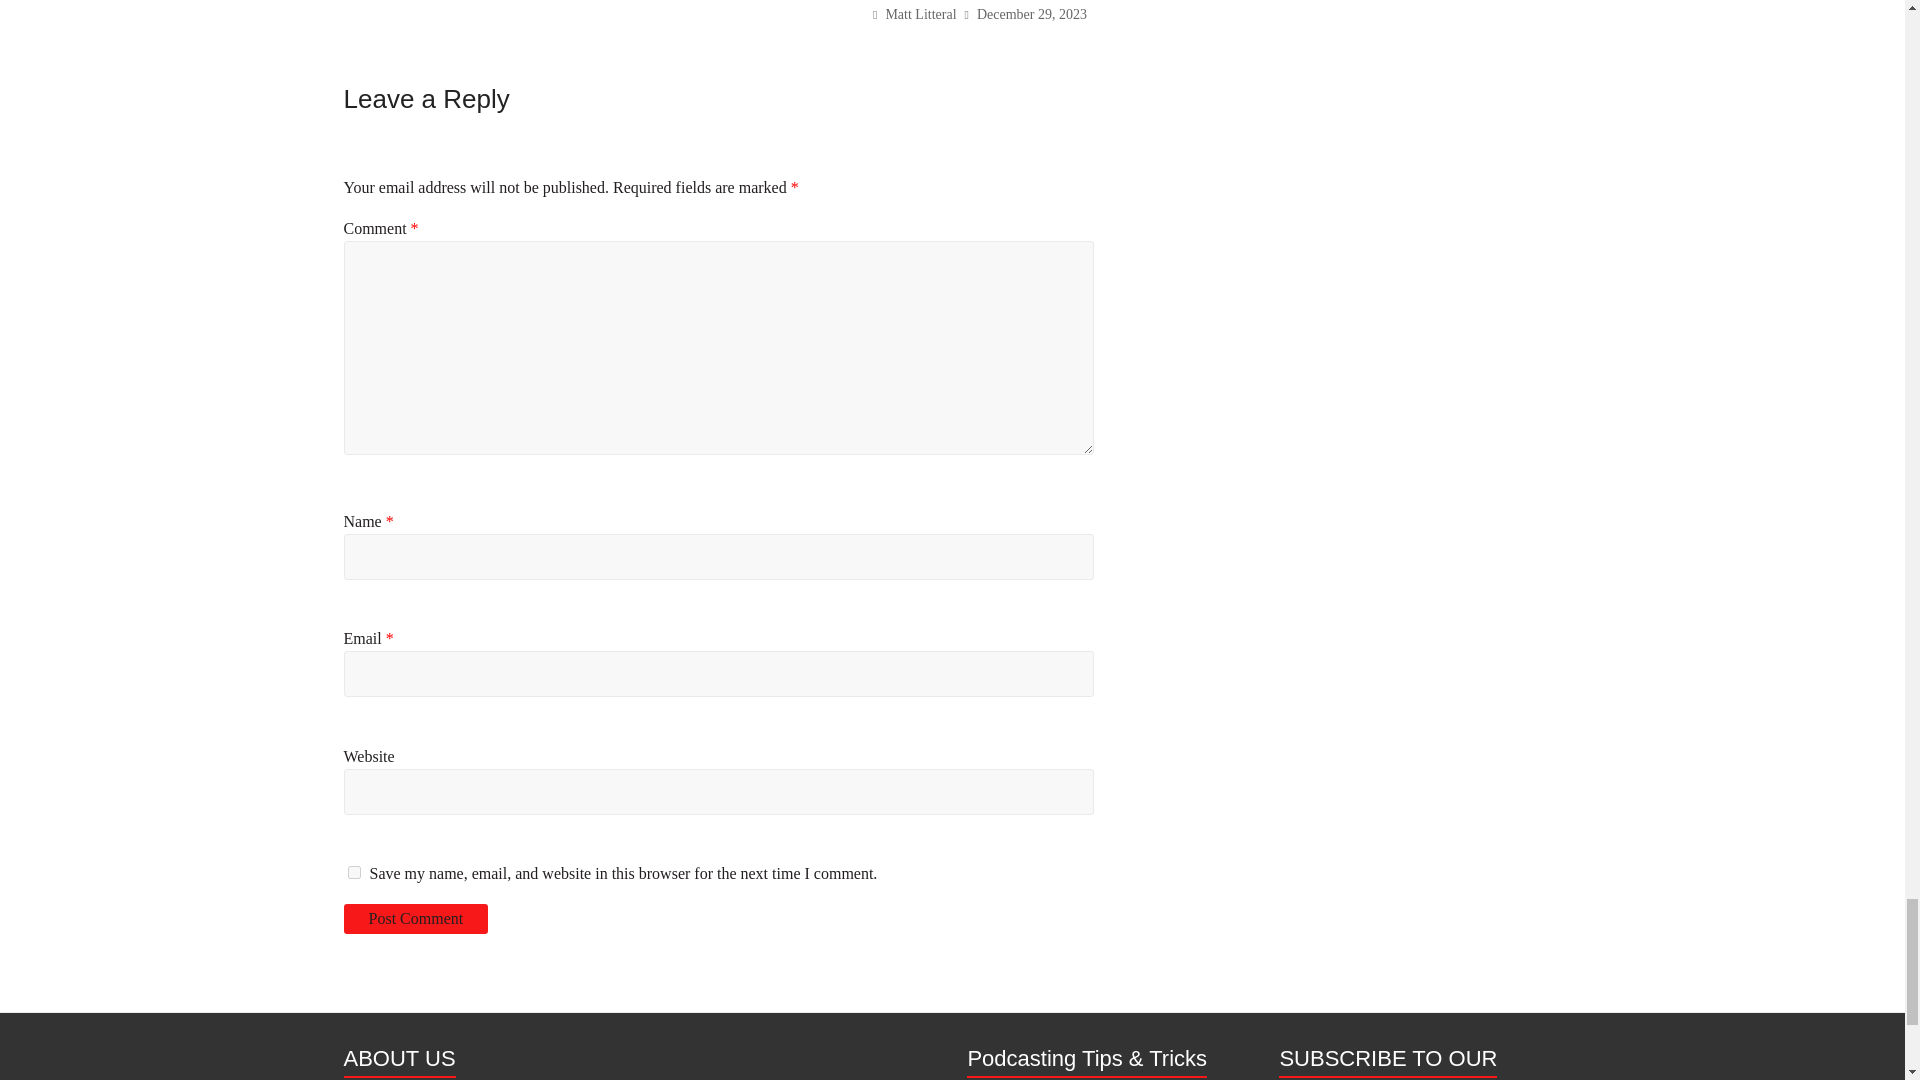 This screenshot has height=1080, width=1920. Describe the element at coordinates (416, 918) in the screenshot. I see `Post Comment` at that location.